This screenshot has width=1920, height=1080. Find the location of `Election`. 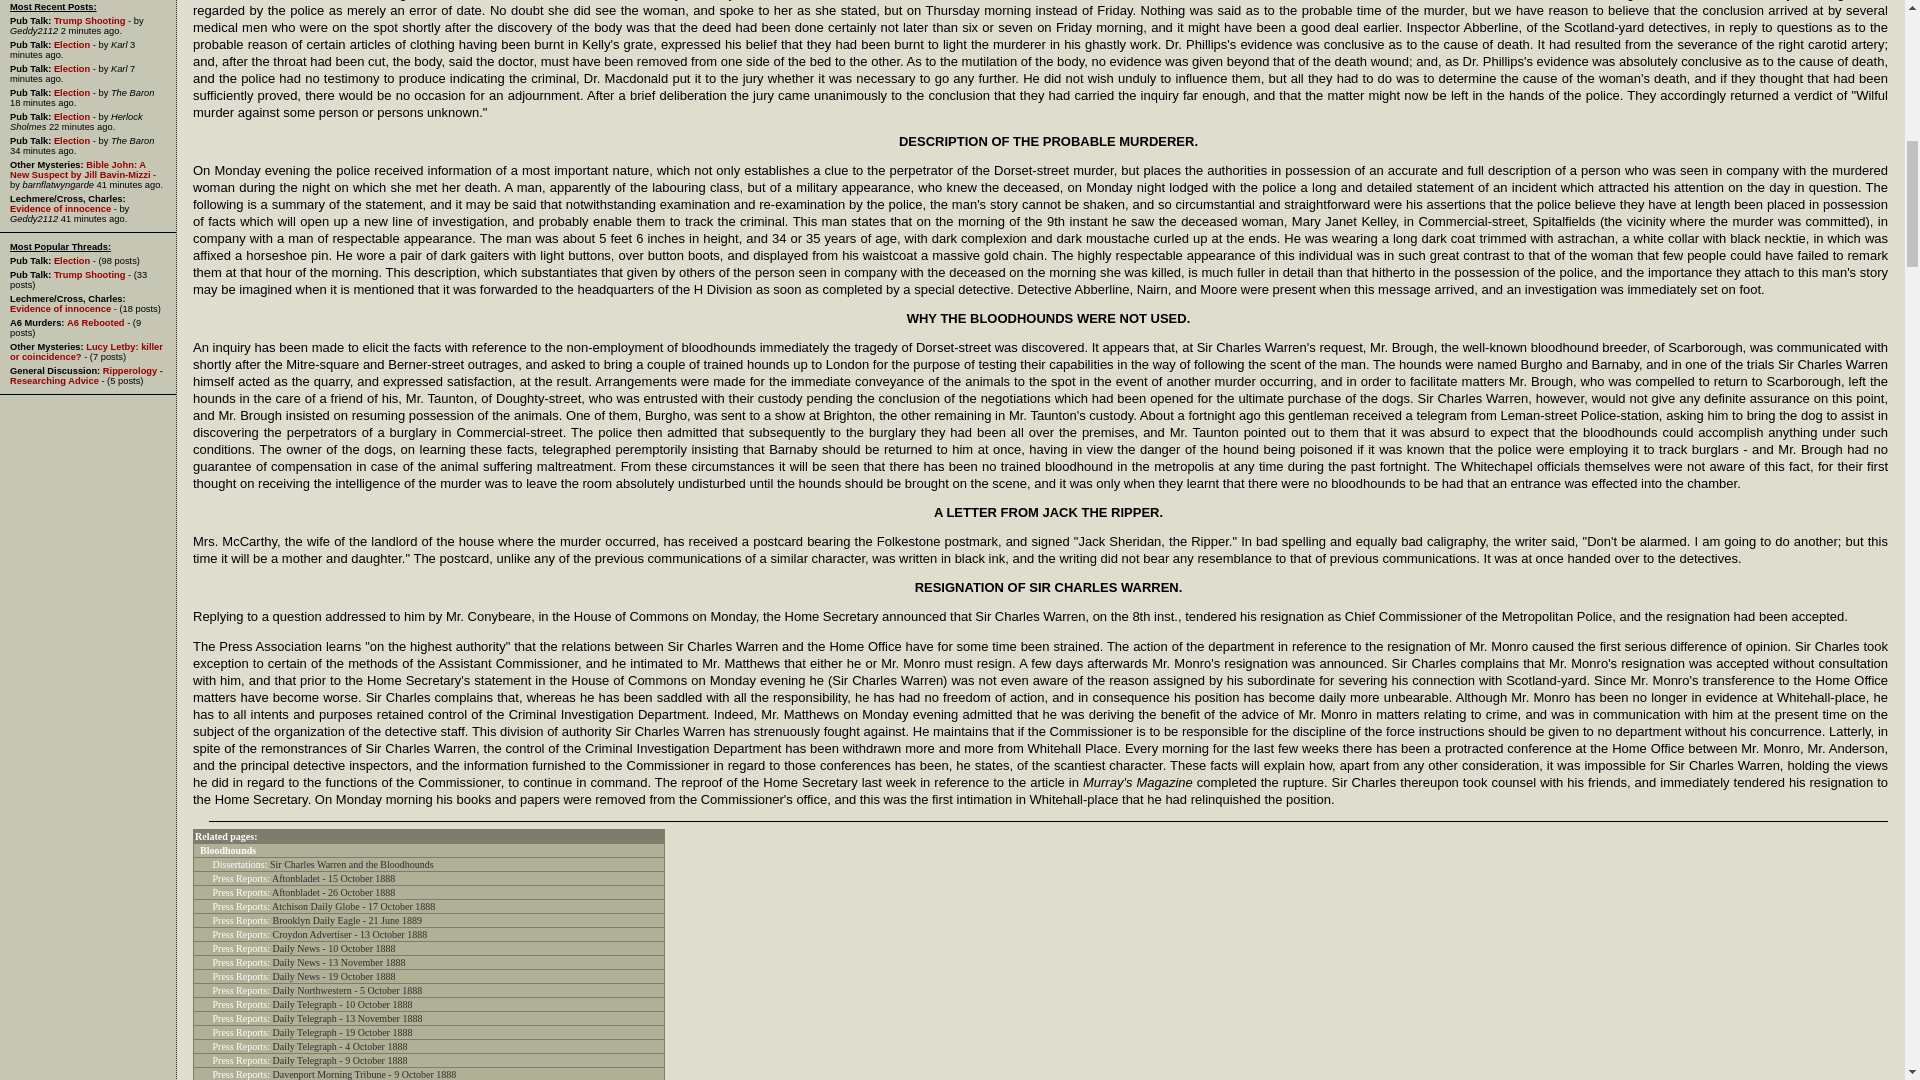

Election is located at coordinates (72, 68).